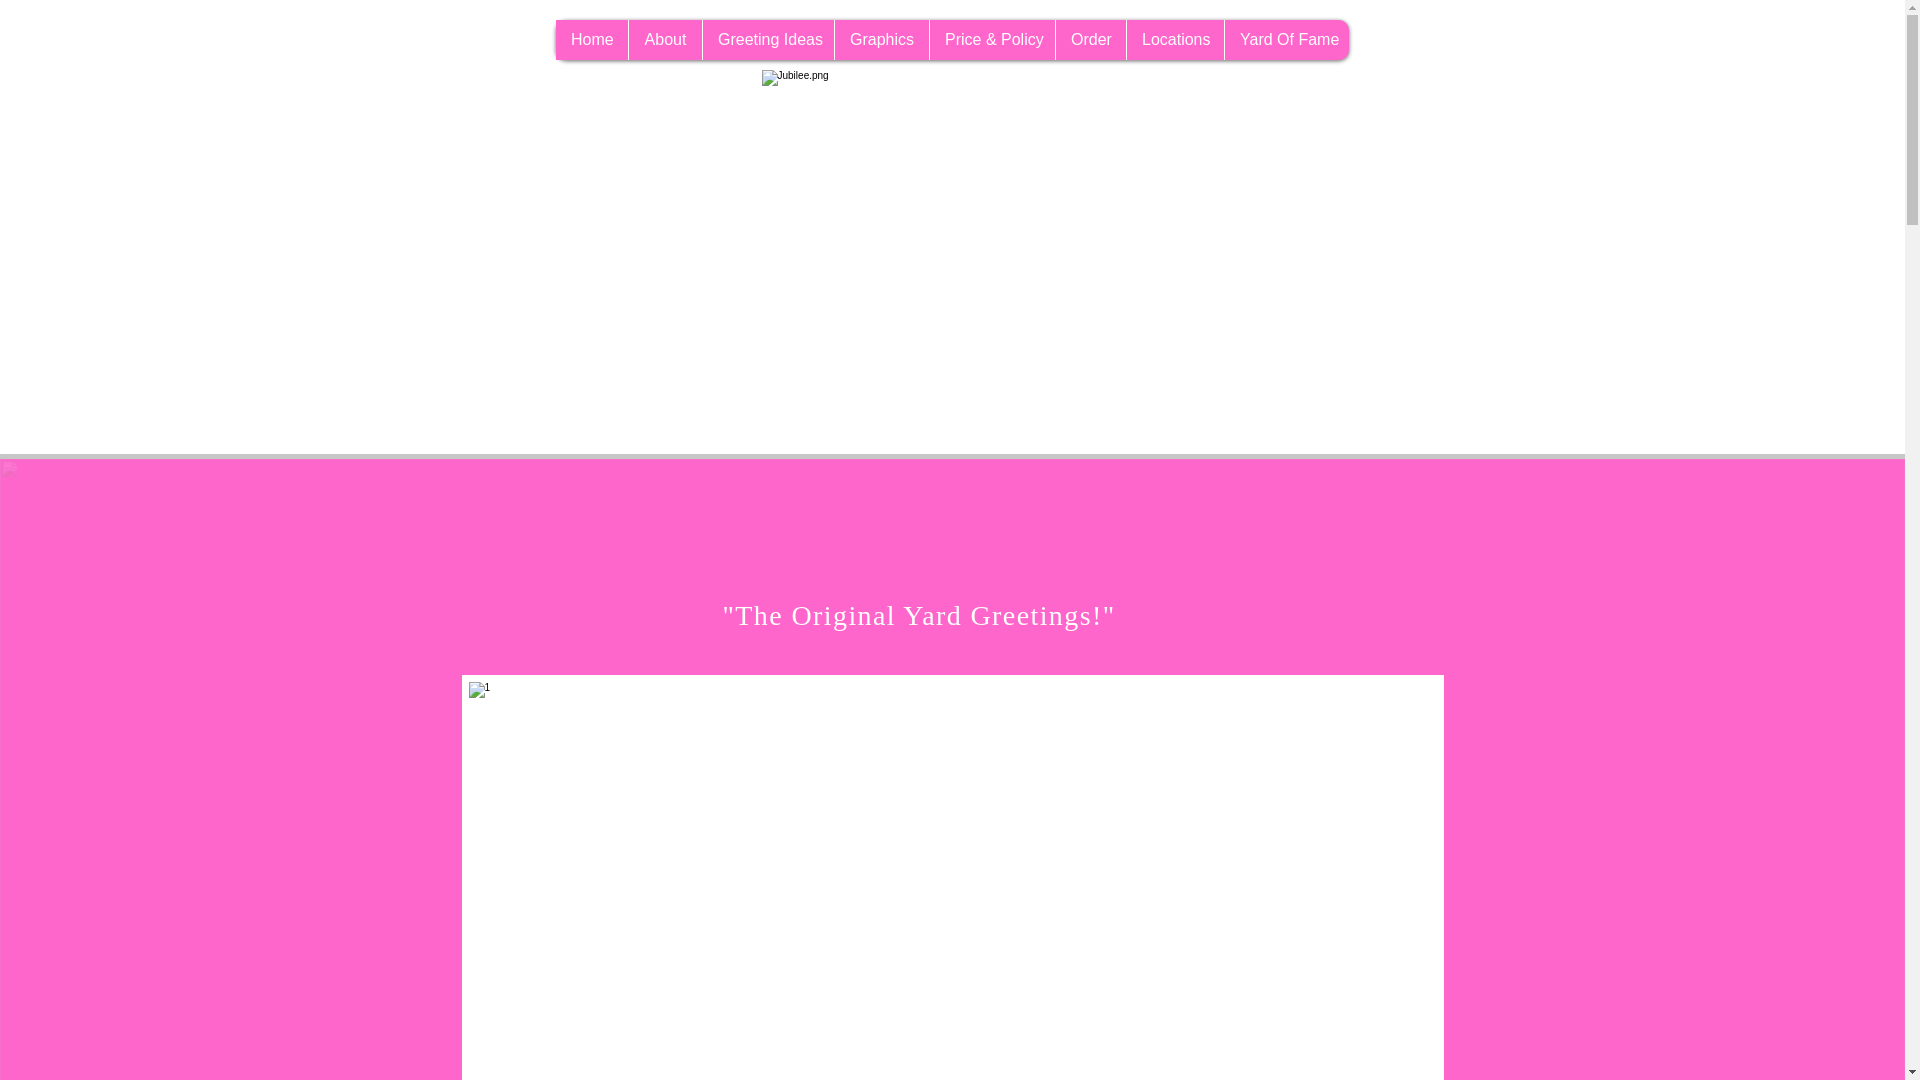  Describe the element at coordinates (1286, 40) in the screenshot. I see `Yard Of Fame` at that location.